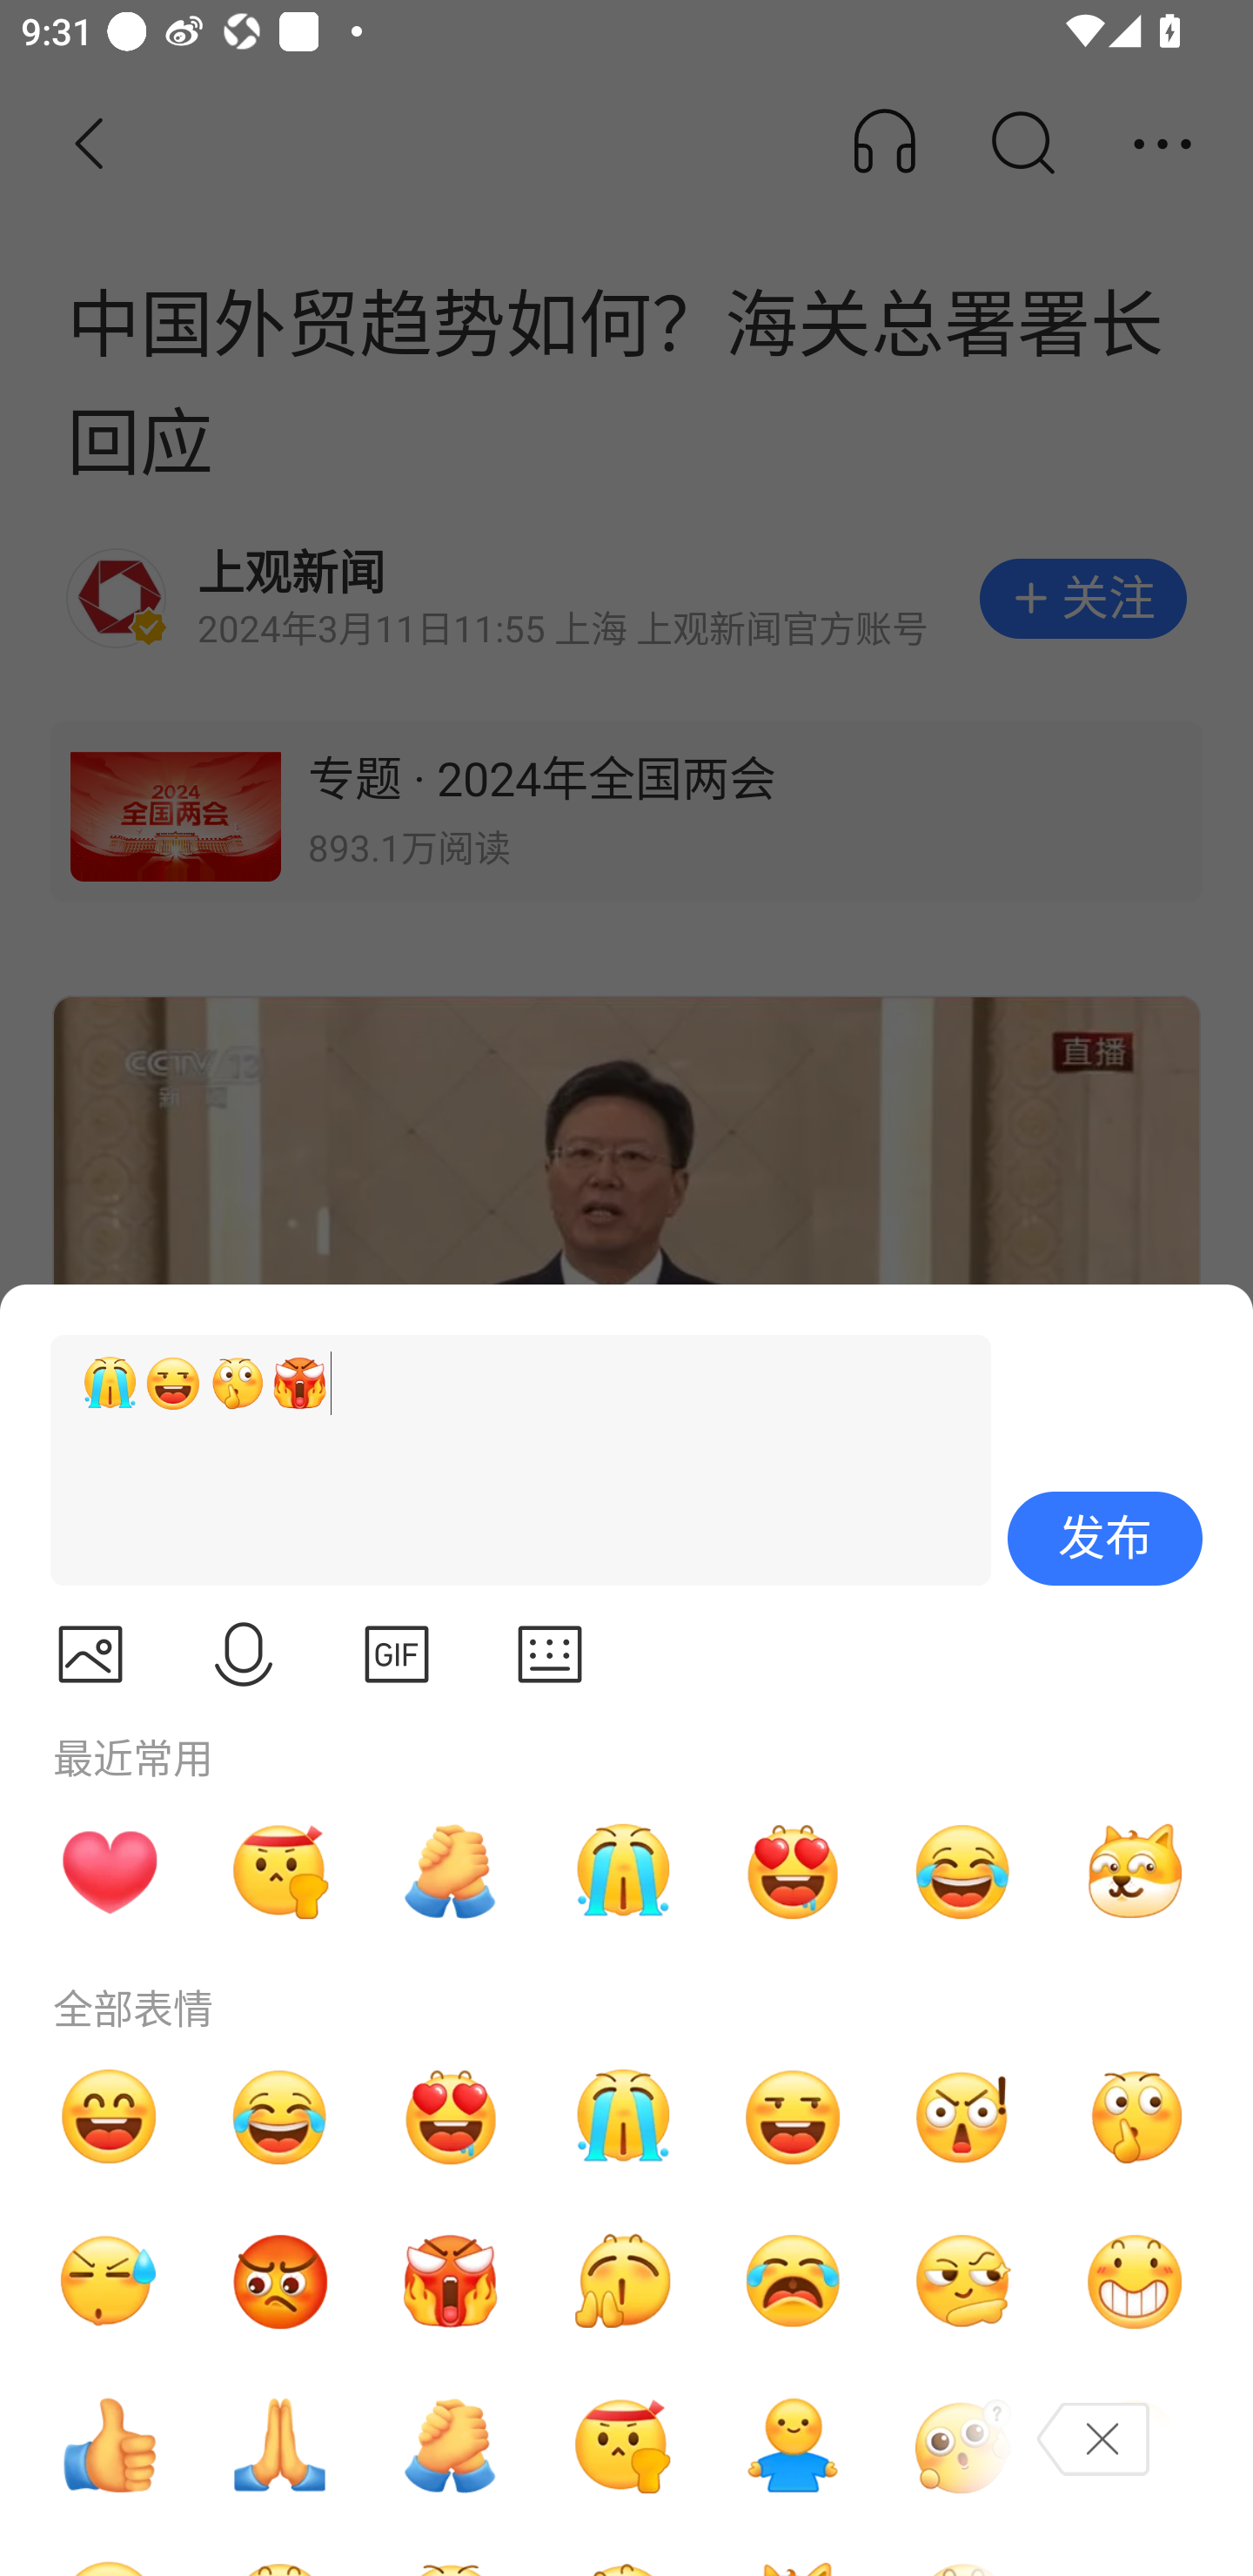 This screenshot has height=2576, width=1253. I want to click on 抓狂, so click(793, 2282).